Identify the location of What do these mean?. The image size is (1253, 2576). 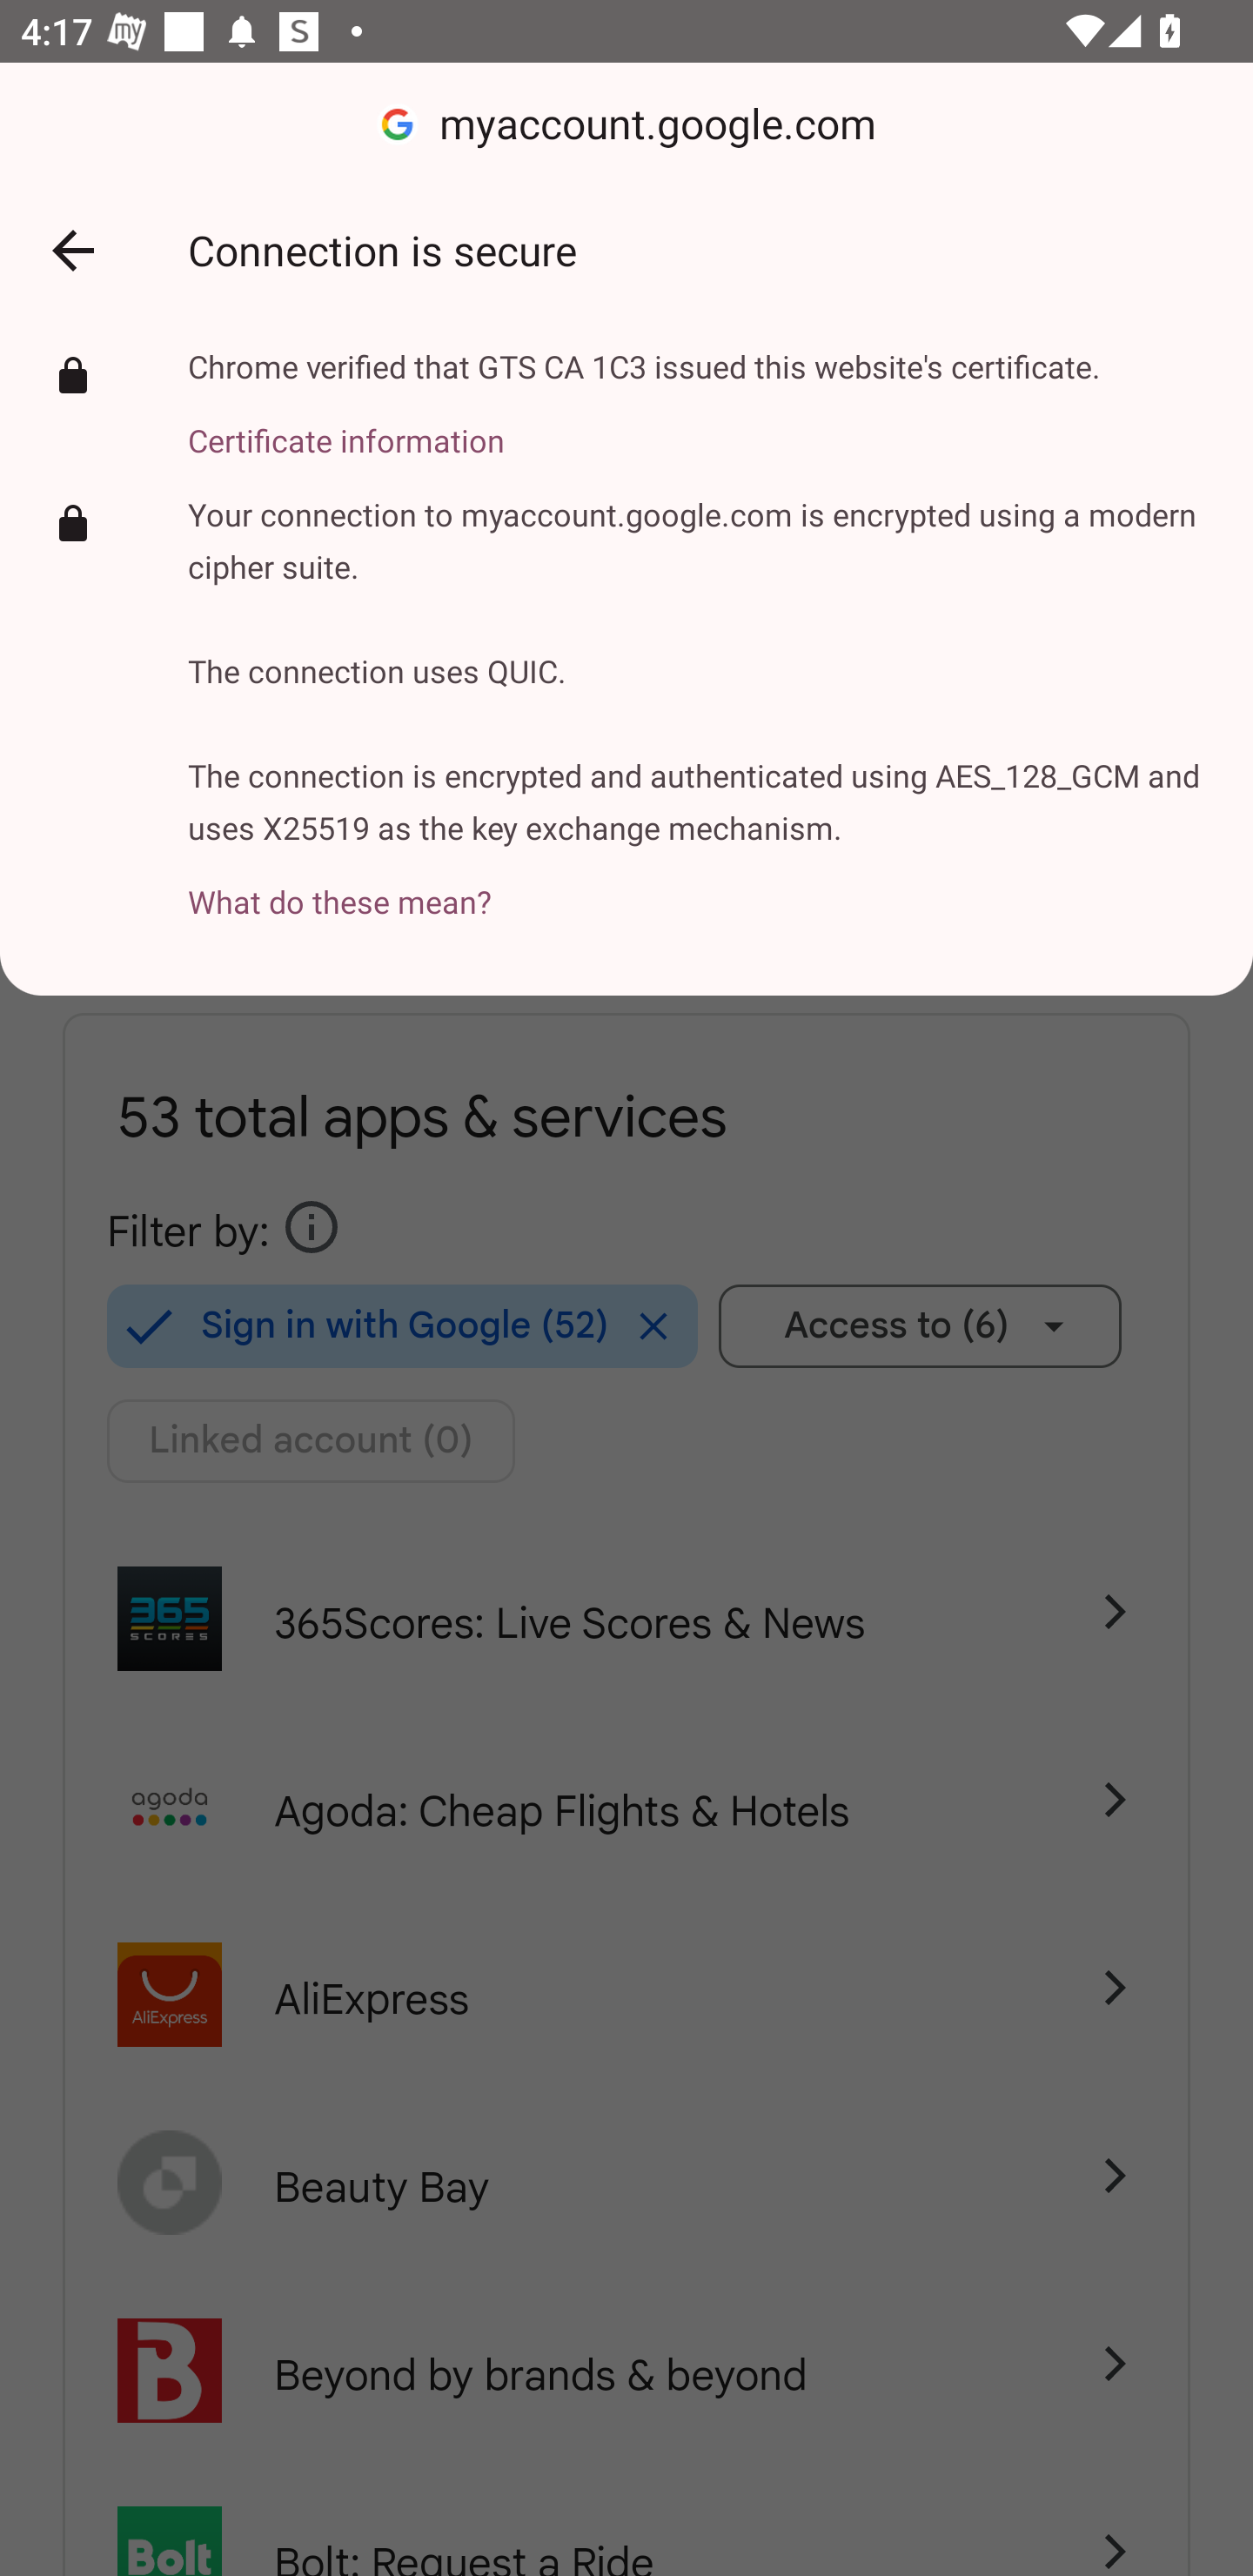
(700, 884).